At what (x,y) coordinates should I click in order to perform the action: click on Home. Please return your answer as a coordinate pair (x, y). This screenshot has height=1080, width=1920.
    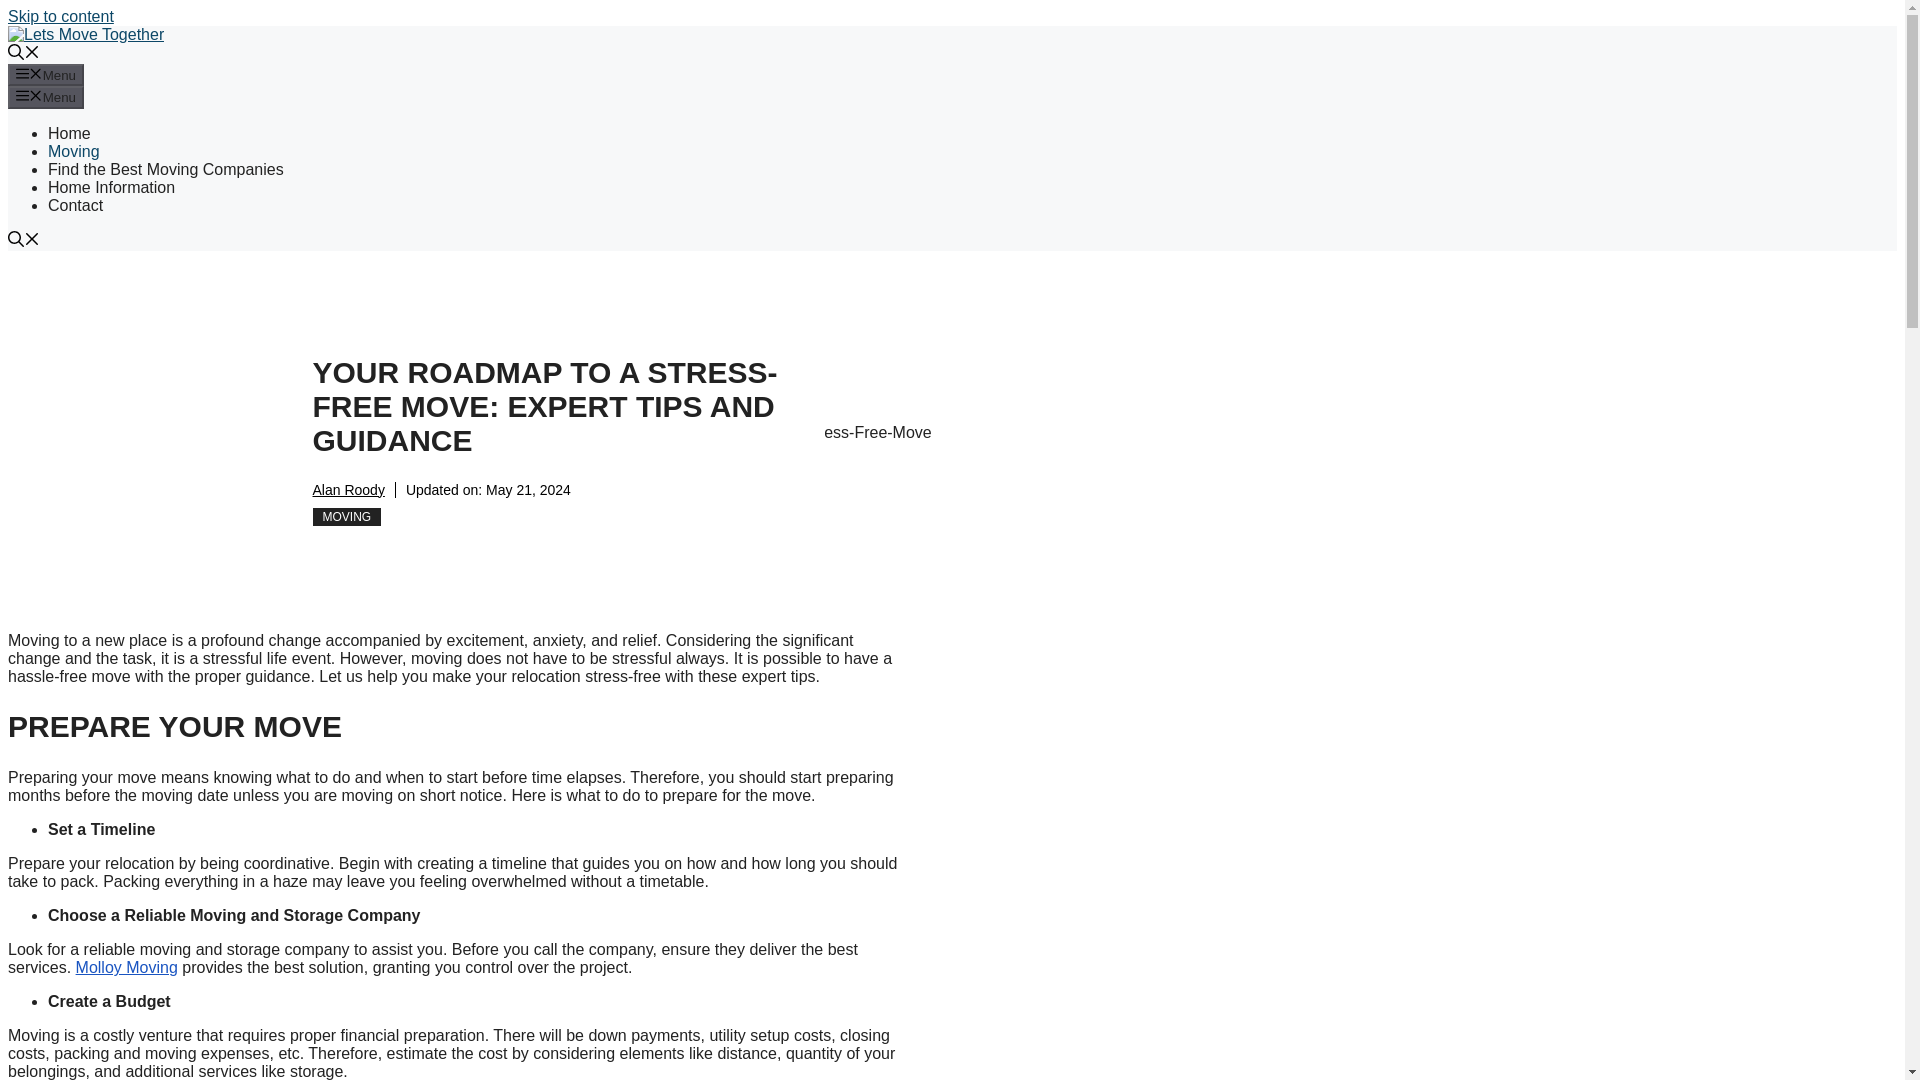
    Looking at the image, I should click on (69, 133).